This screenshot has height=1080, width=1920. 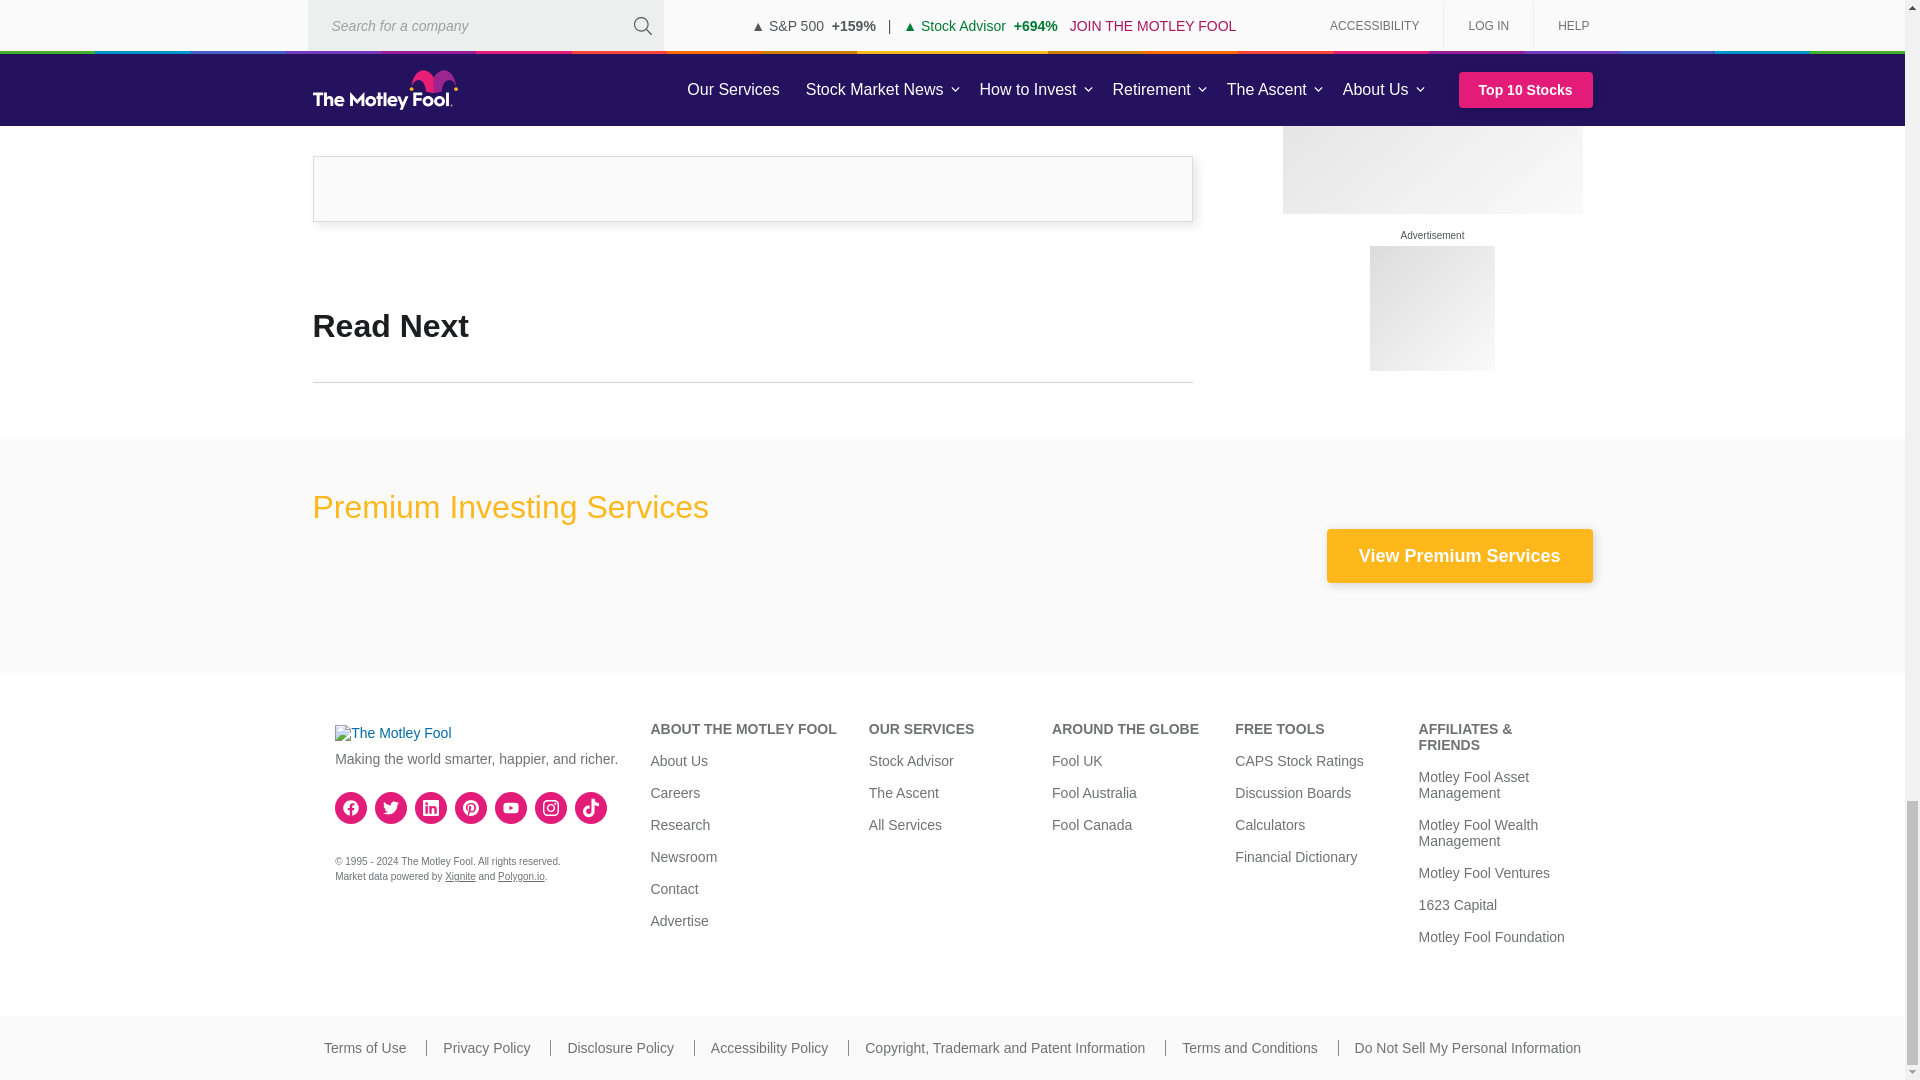 I want to click on Terms and Conditions, so click(x=1250, y=1048).